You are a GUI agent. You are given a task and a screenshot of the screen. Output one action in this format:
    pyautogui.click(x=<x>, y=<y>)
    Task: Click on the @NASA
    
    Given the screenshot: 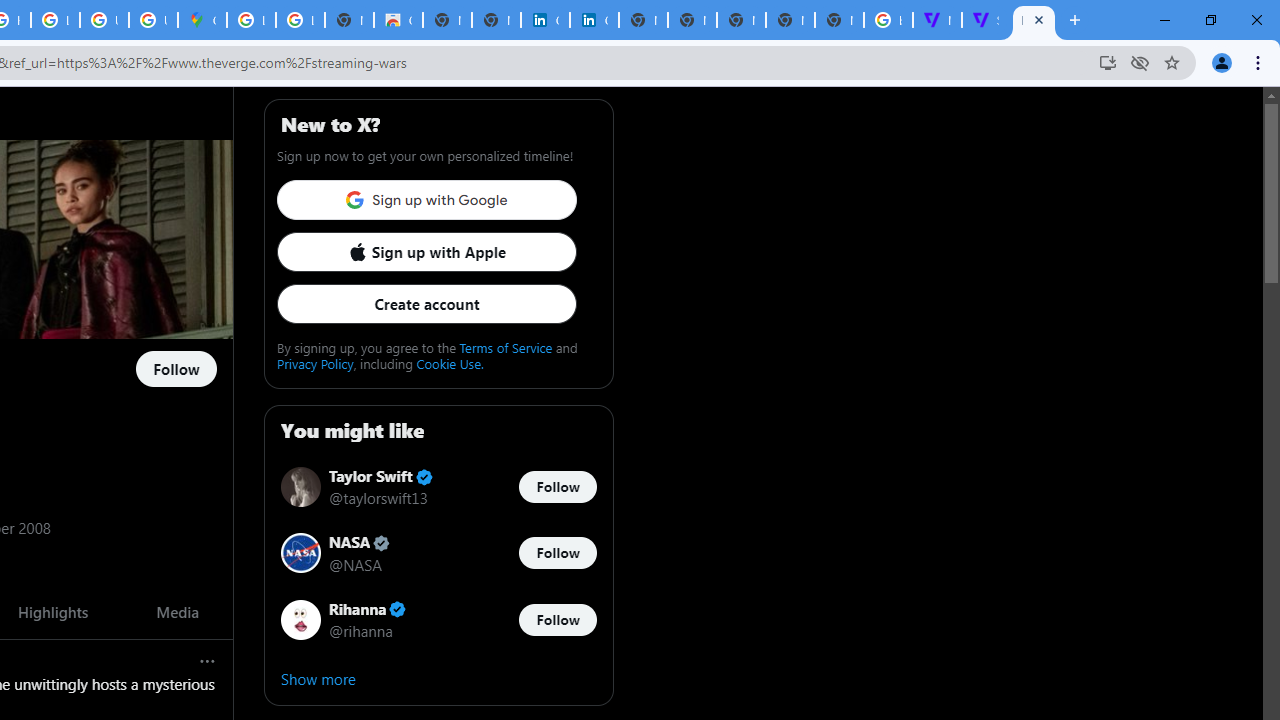 What is the action you would take?
    pyautogui.click(x=354, y=564)
    